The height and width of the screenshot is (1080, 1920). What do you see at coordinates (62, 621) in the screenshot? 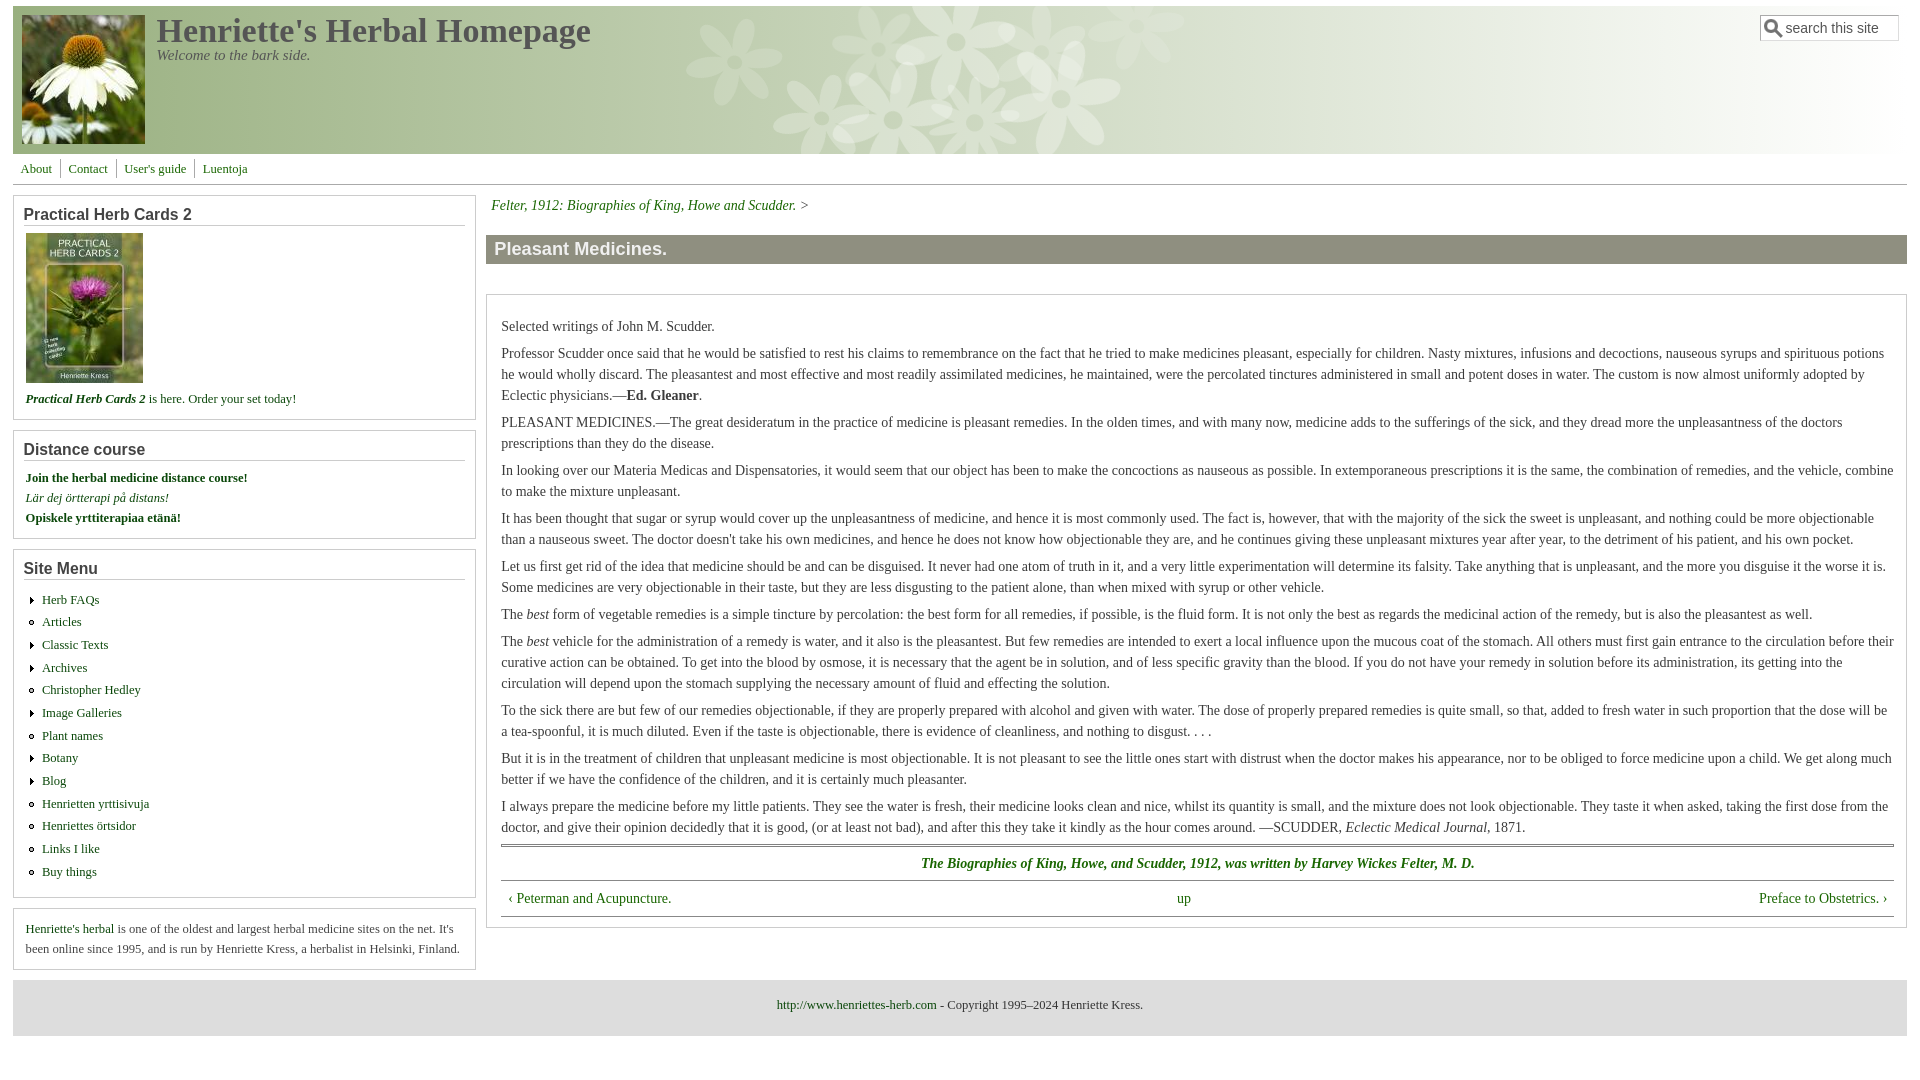
I see `Articles` at bounding box center [62, 621].